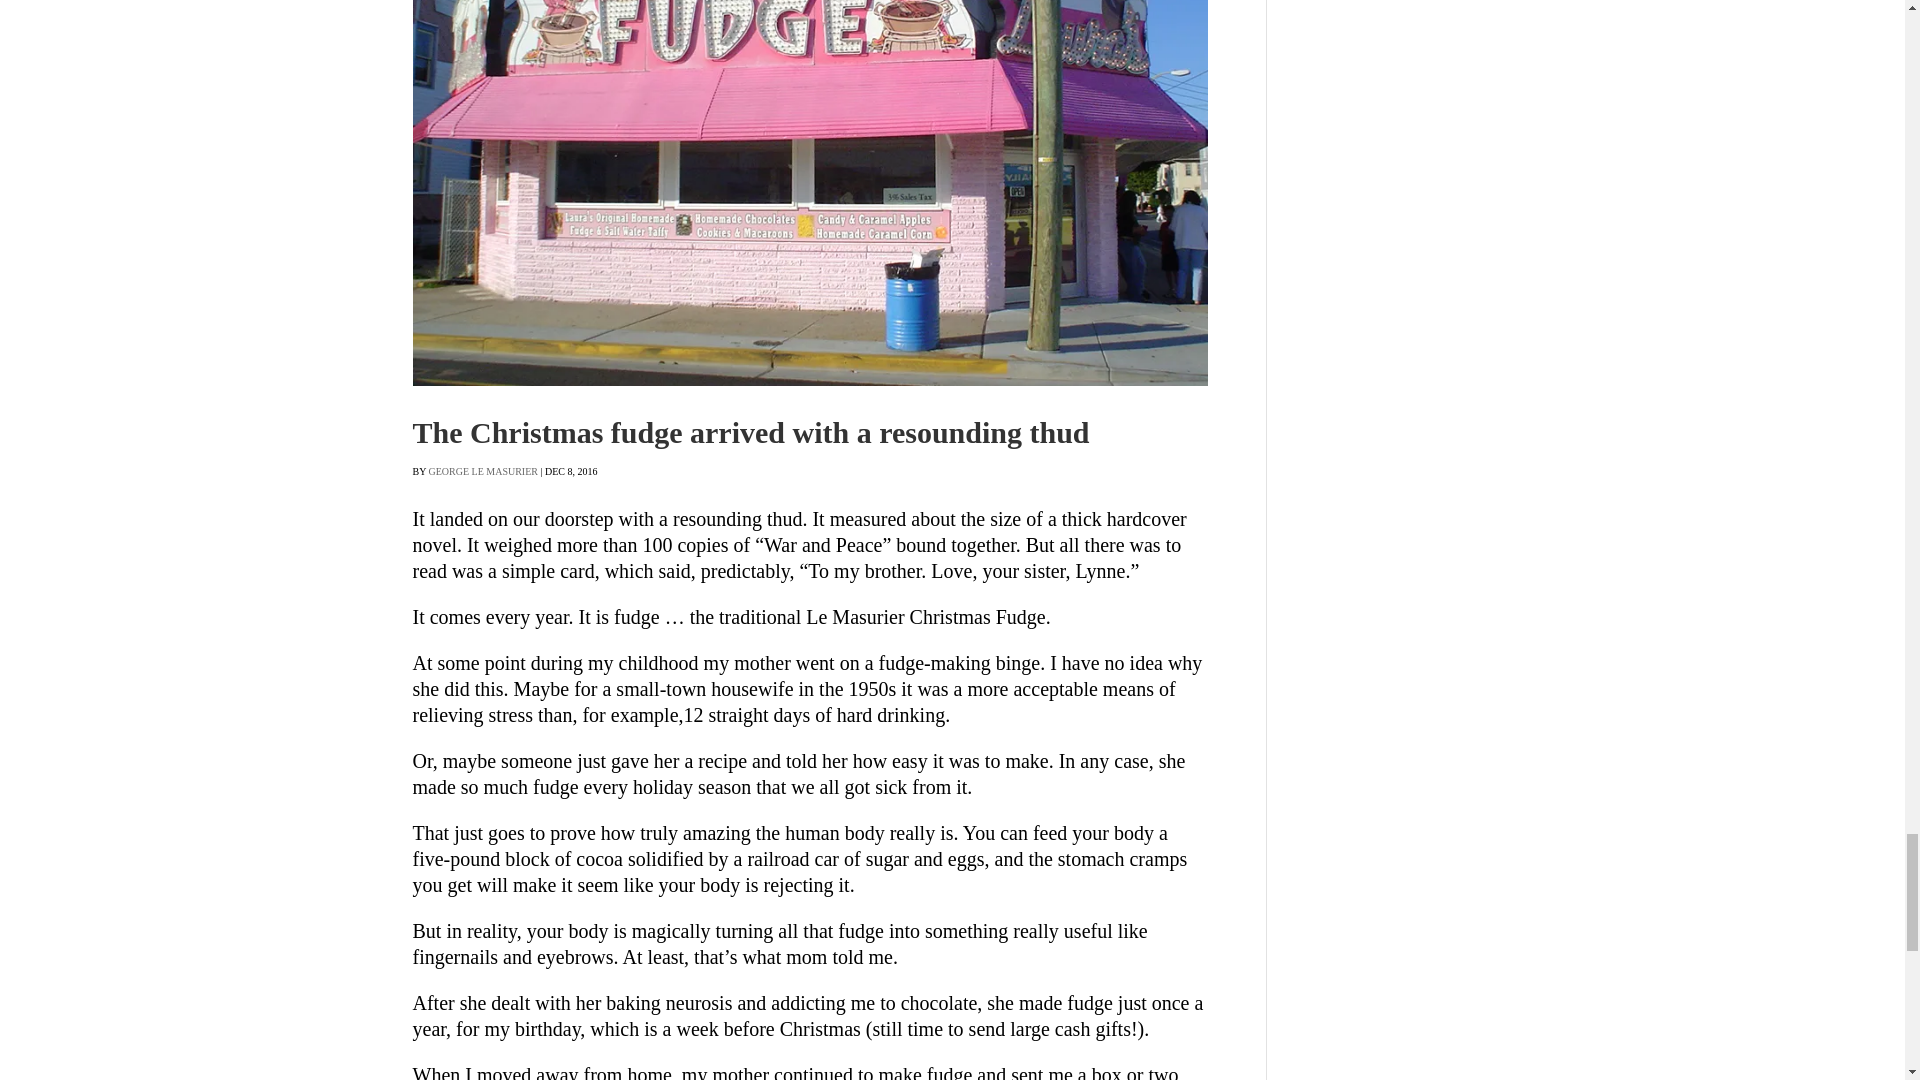  What do you see at coordinates (482, 471) in the screenshot?
I see `Posts by George Le Masurier` at bounding box center [482, 471].